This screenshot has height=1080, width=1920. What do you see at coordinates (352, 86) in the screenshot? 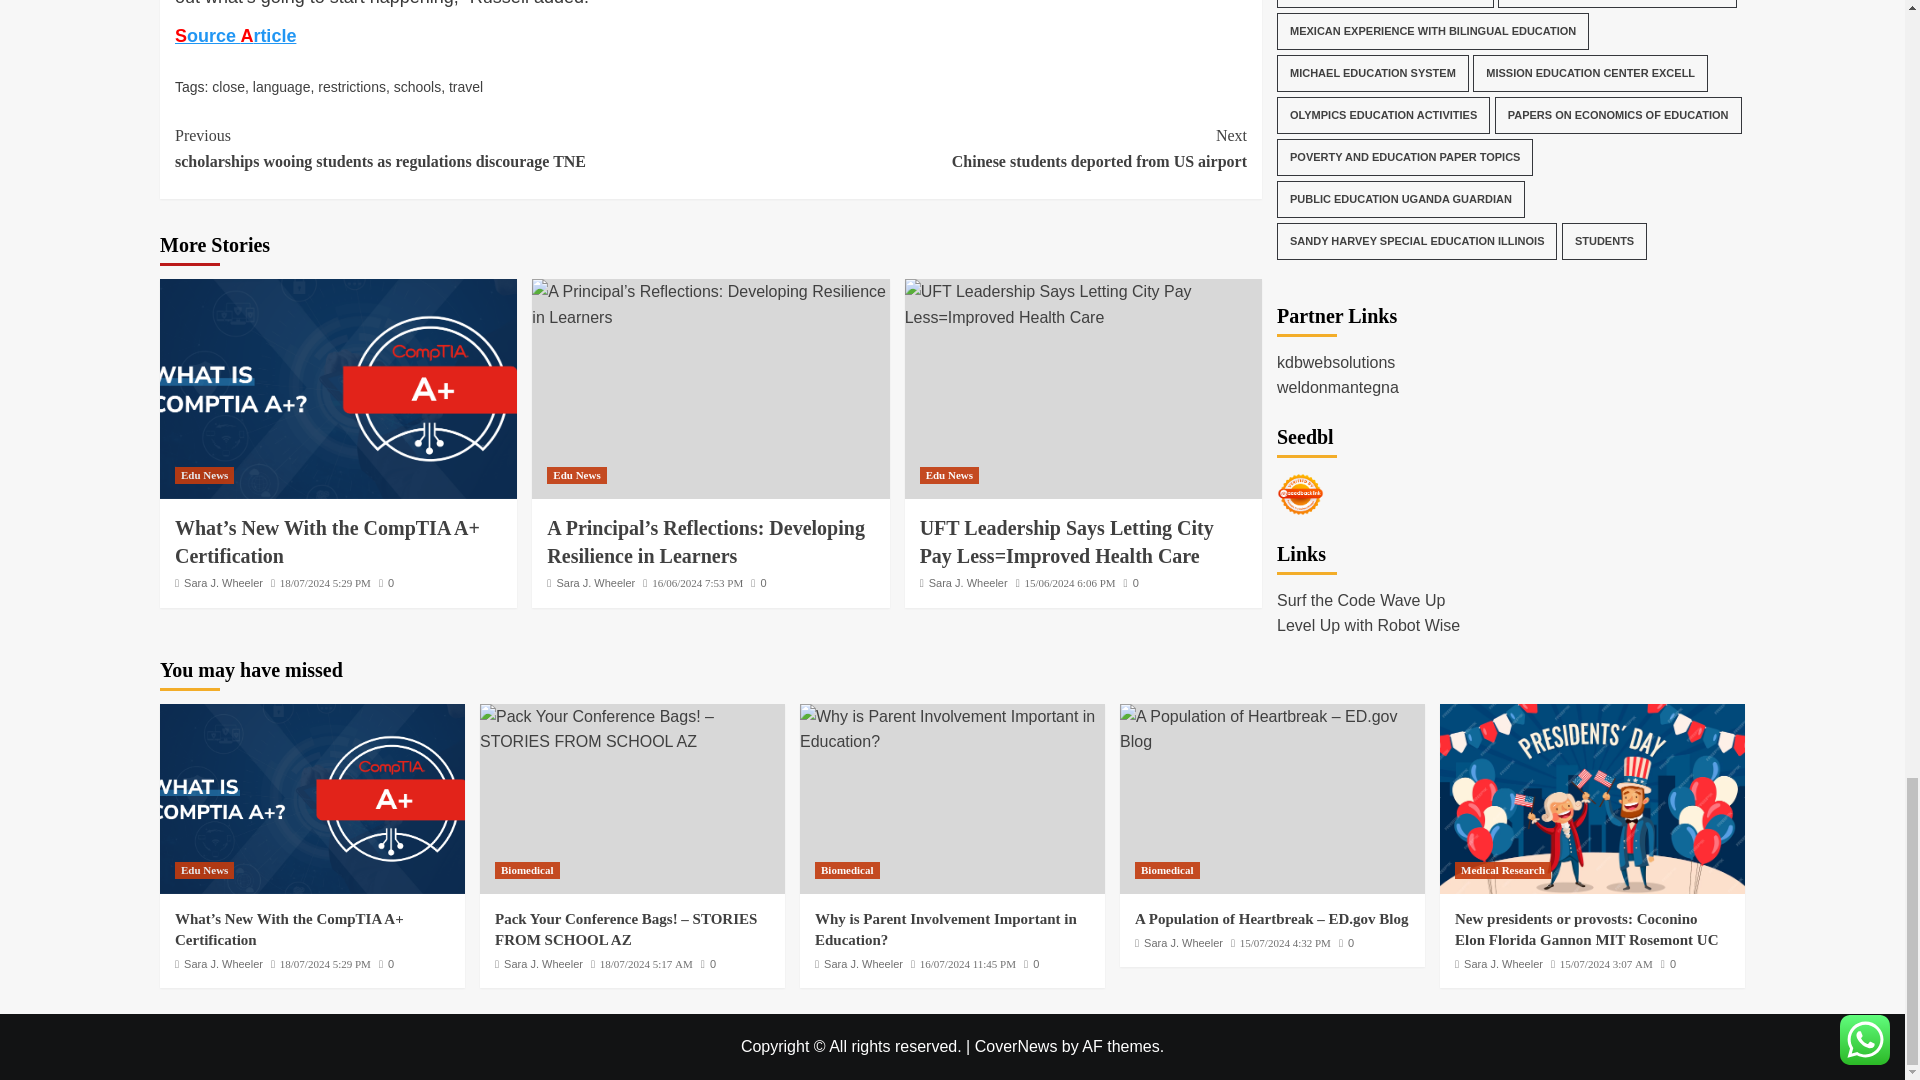
I see `restrictions` at bounding box center [352, 86].